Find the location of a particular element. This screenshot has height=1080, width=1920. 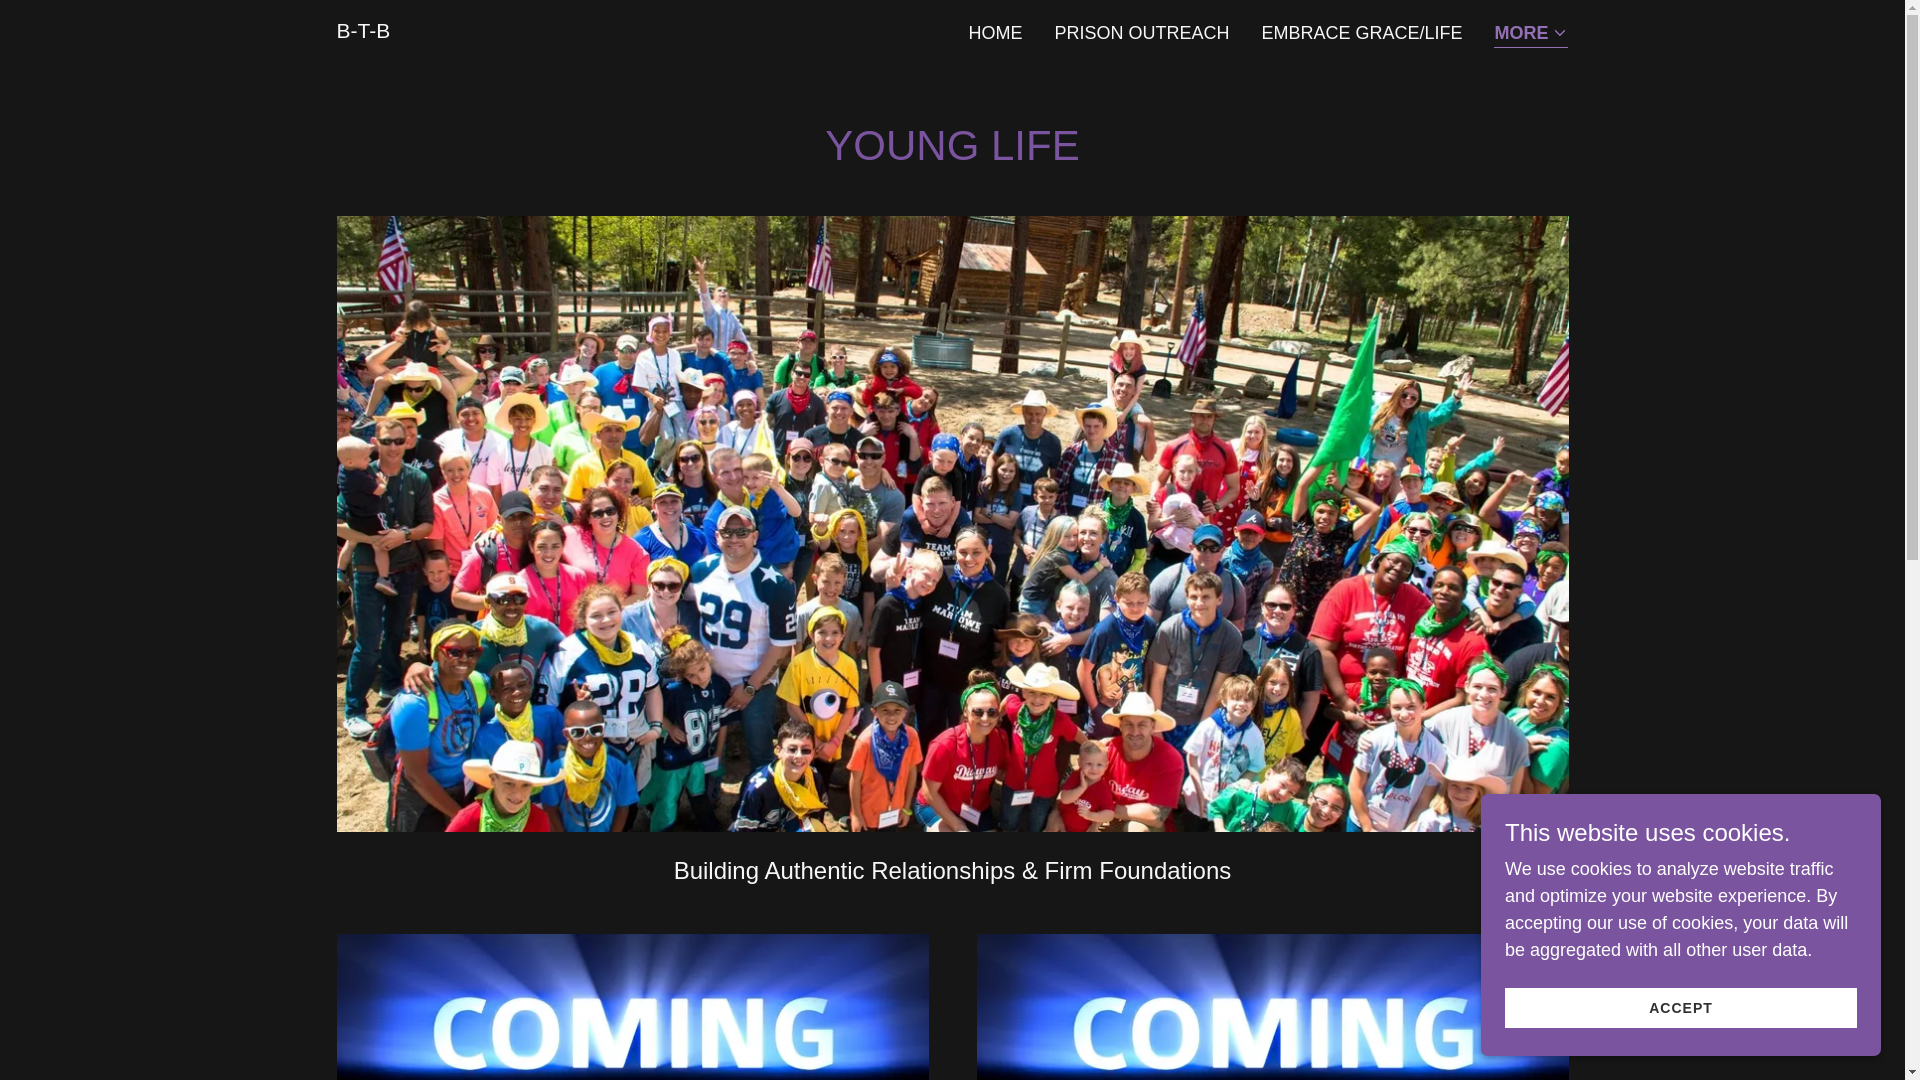

HOME is located at coordinates (994, 32).